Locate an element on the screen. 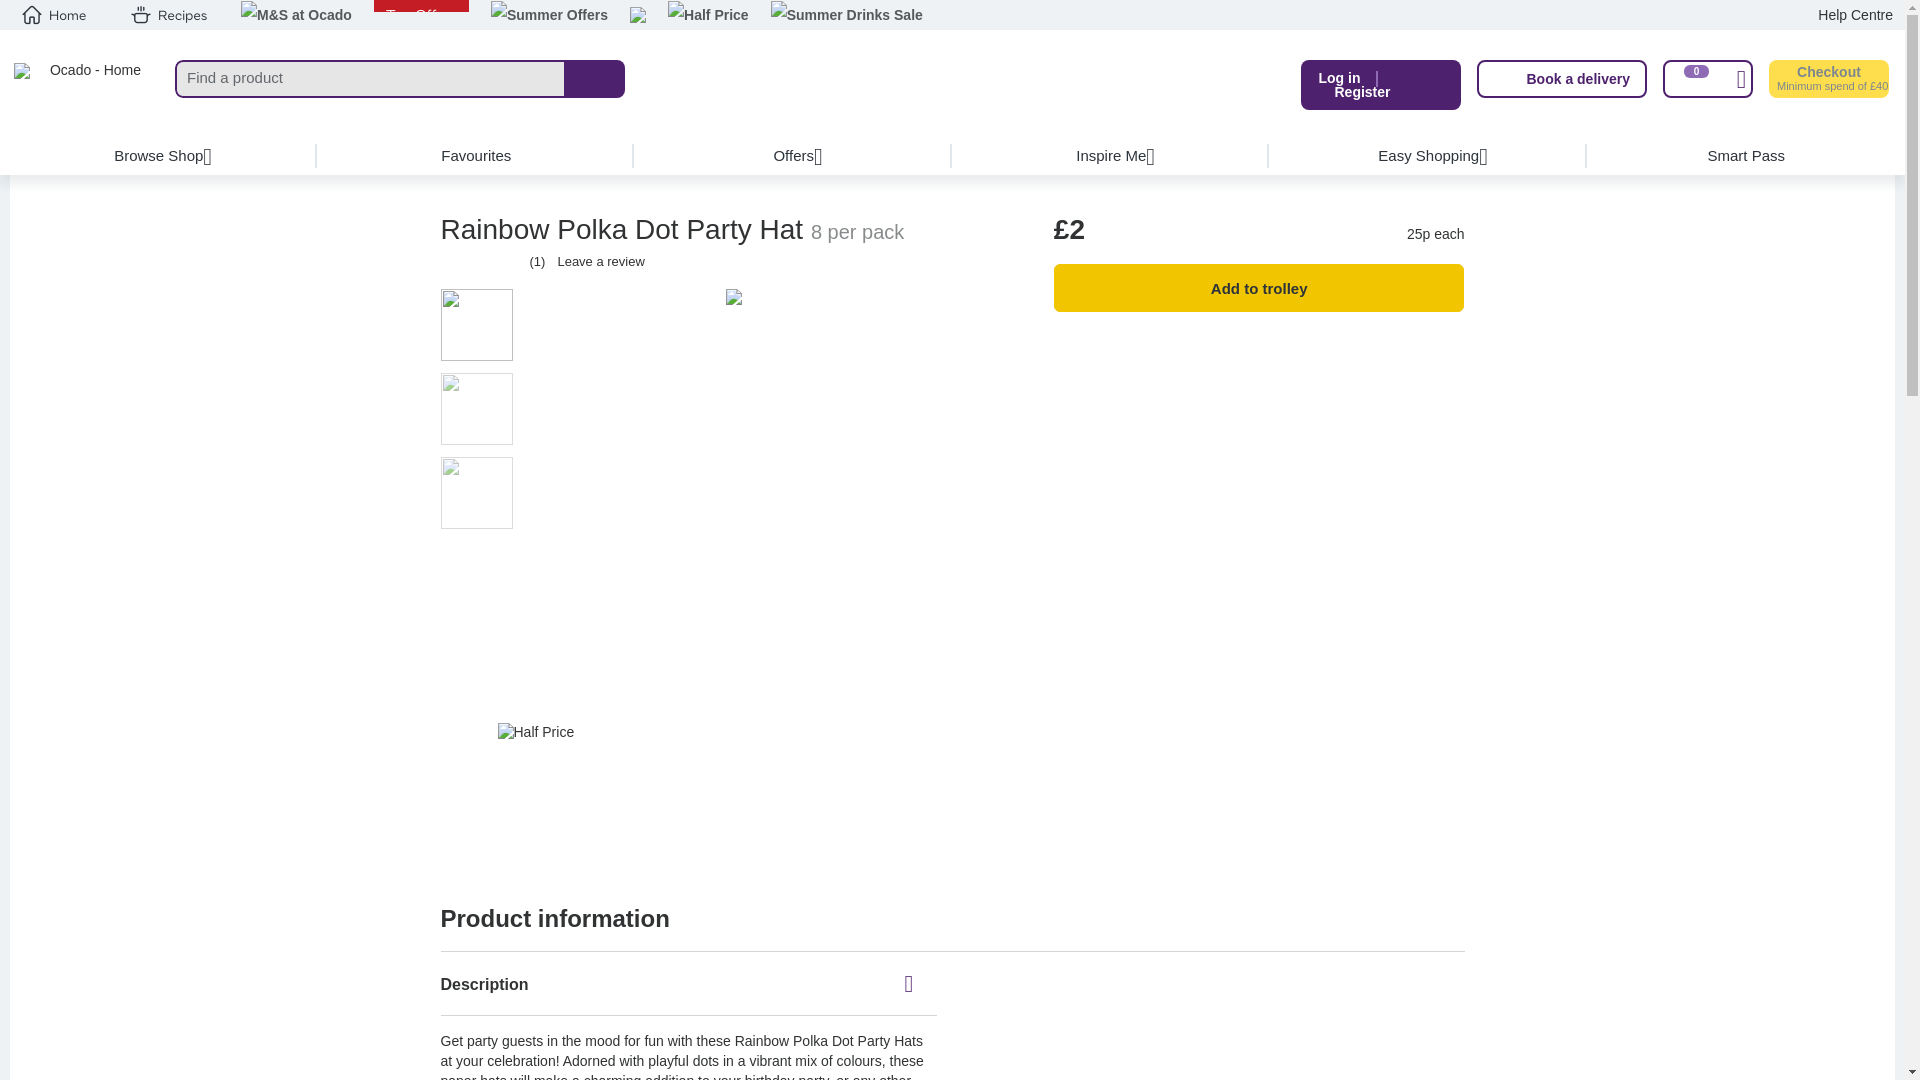 Image resolution: width=1920 pixels, height=1080 pixels. 0 is located at coordinates (1707, 79).